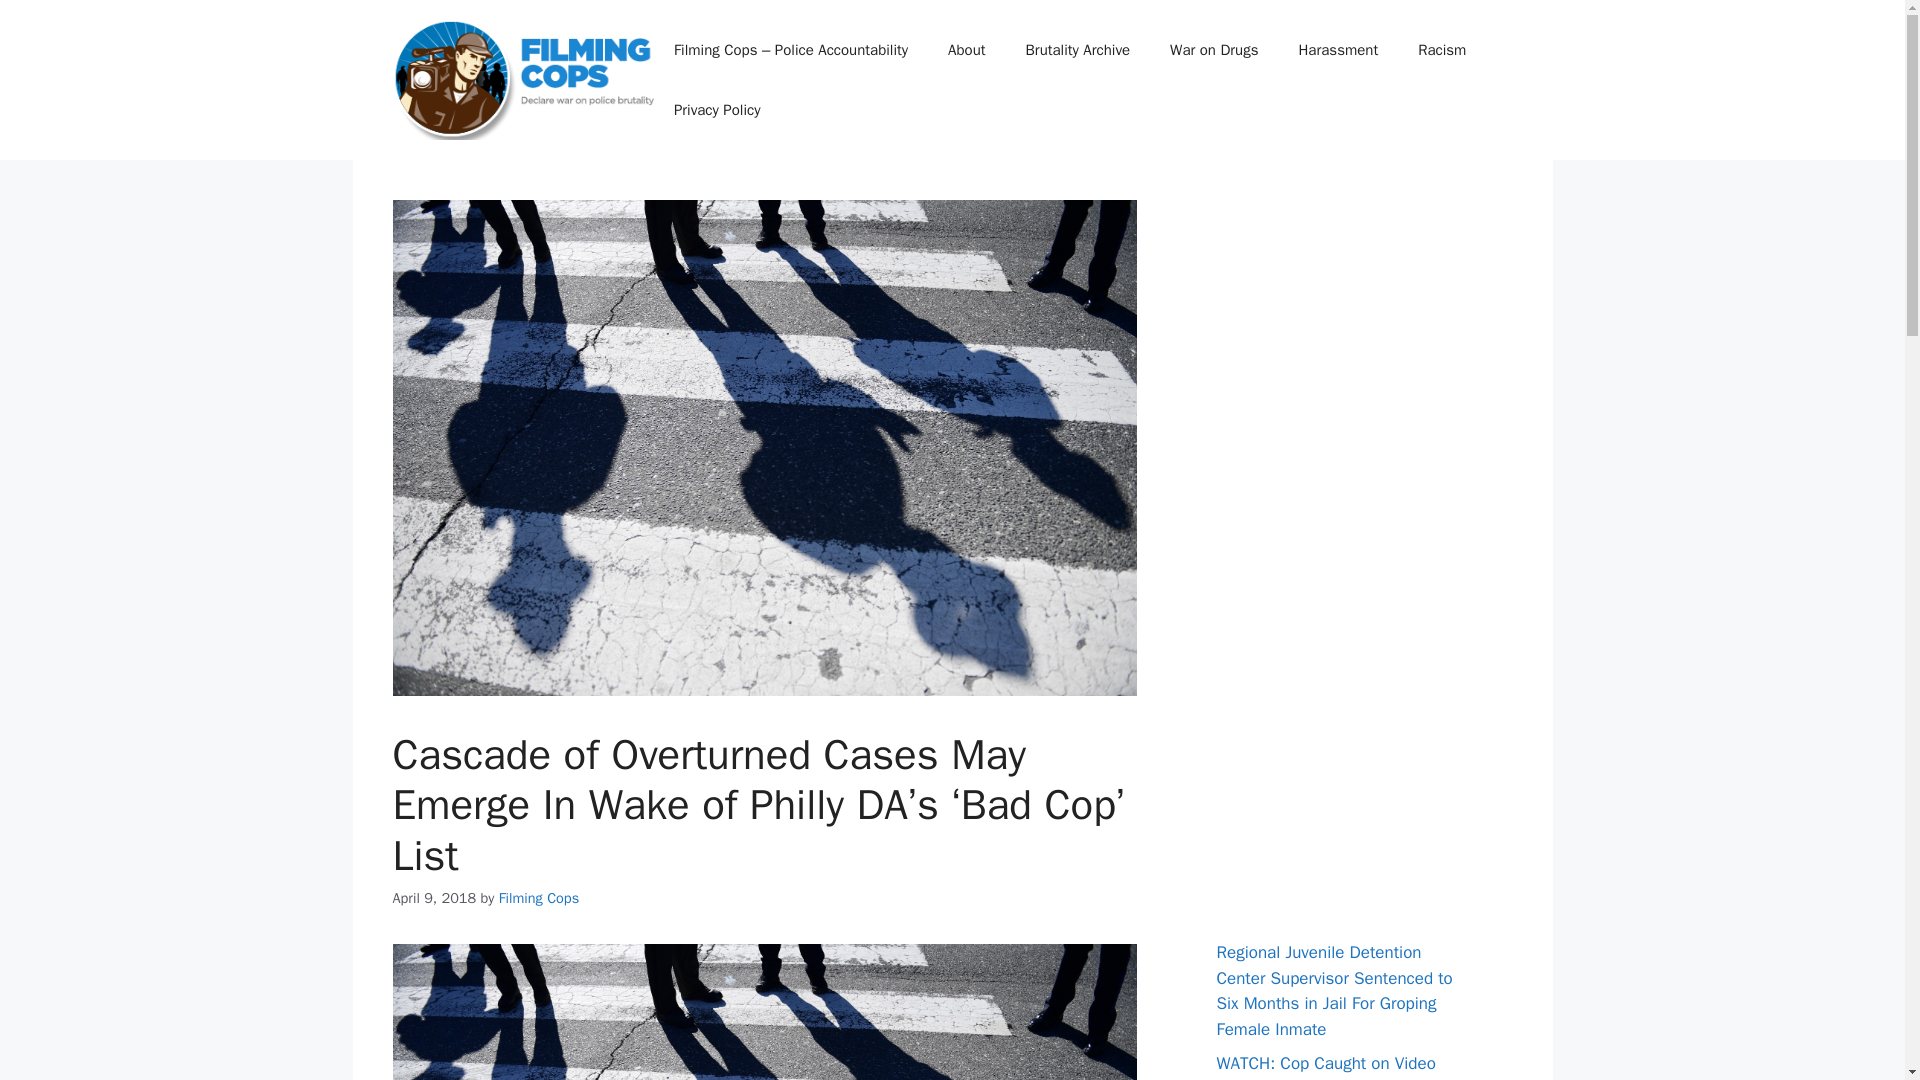 The height and width of the screenshot is (1080, 1920). What do you see at coordinates (966, 50) in the screenshot?
I see `About` at bounding box center [966, 50].